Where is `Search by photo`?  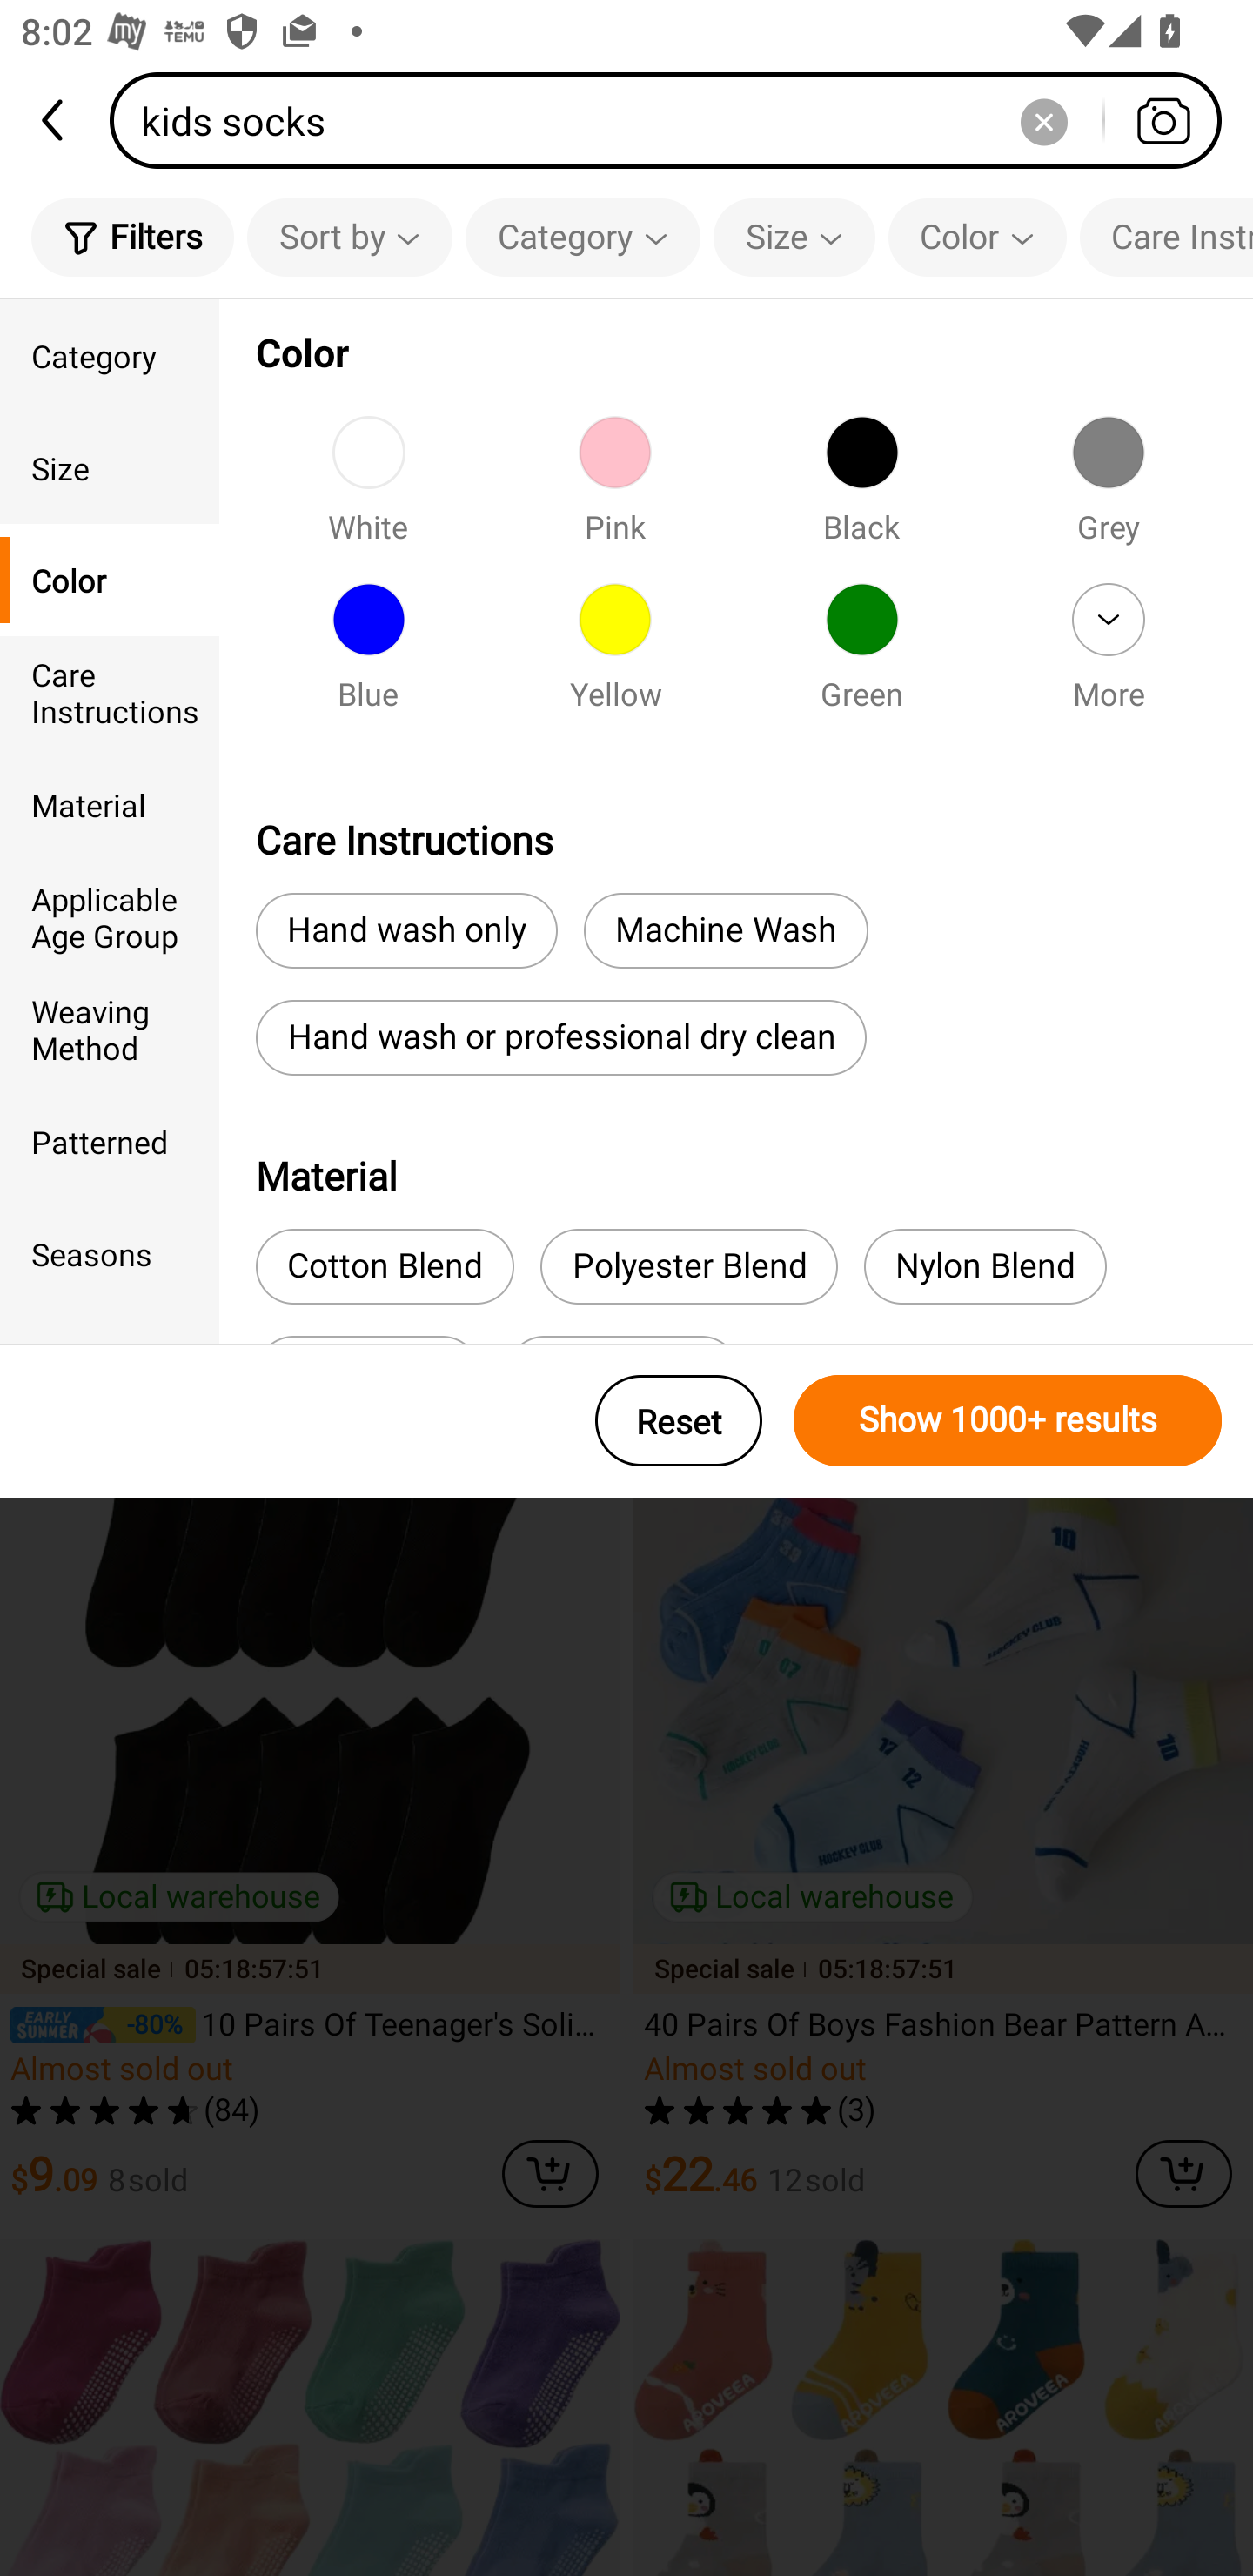 Search by photo is located at coordinates (1163, 120).